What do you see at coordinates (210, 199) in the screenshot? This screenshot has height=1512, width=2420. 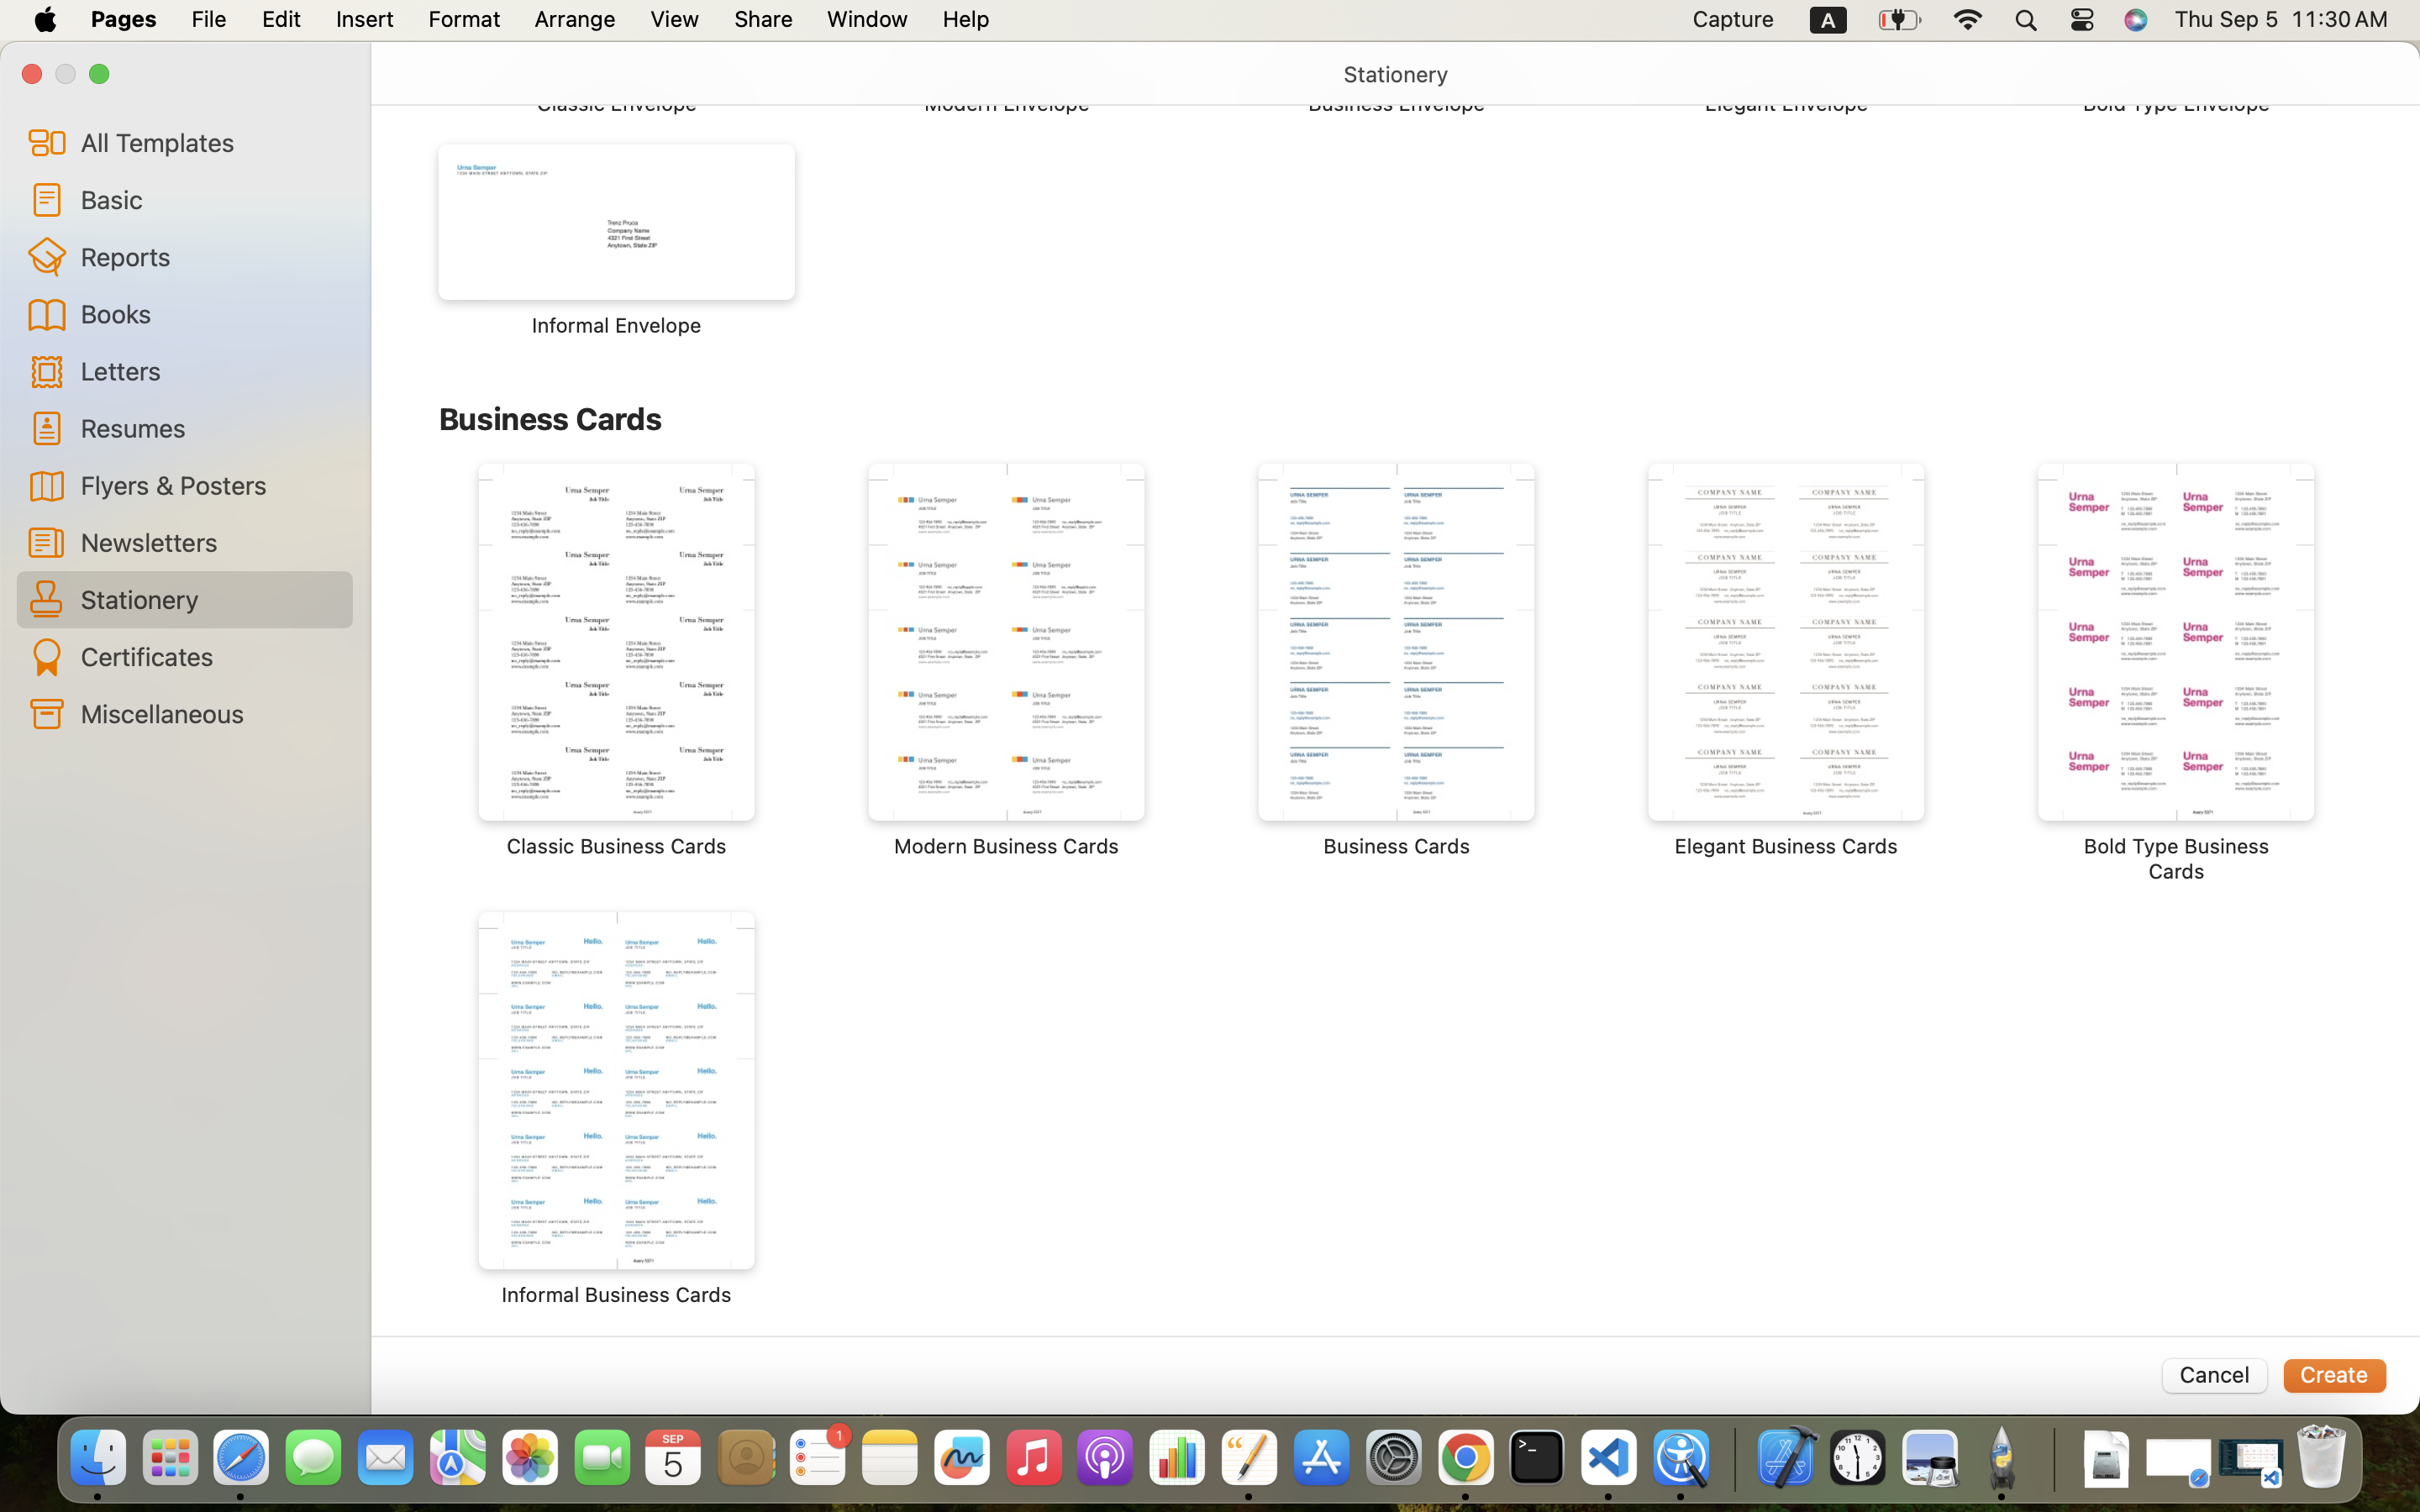 I see `Basic` at bounding box center [210, 199].